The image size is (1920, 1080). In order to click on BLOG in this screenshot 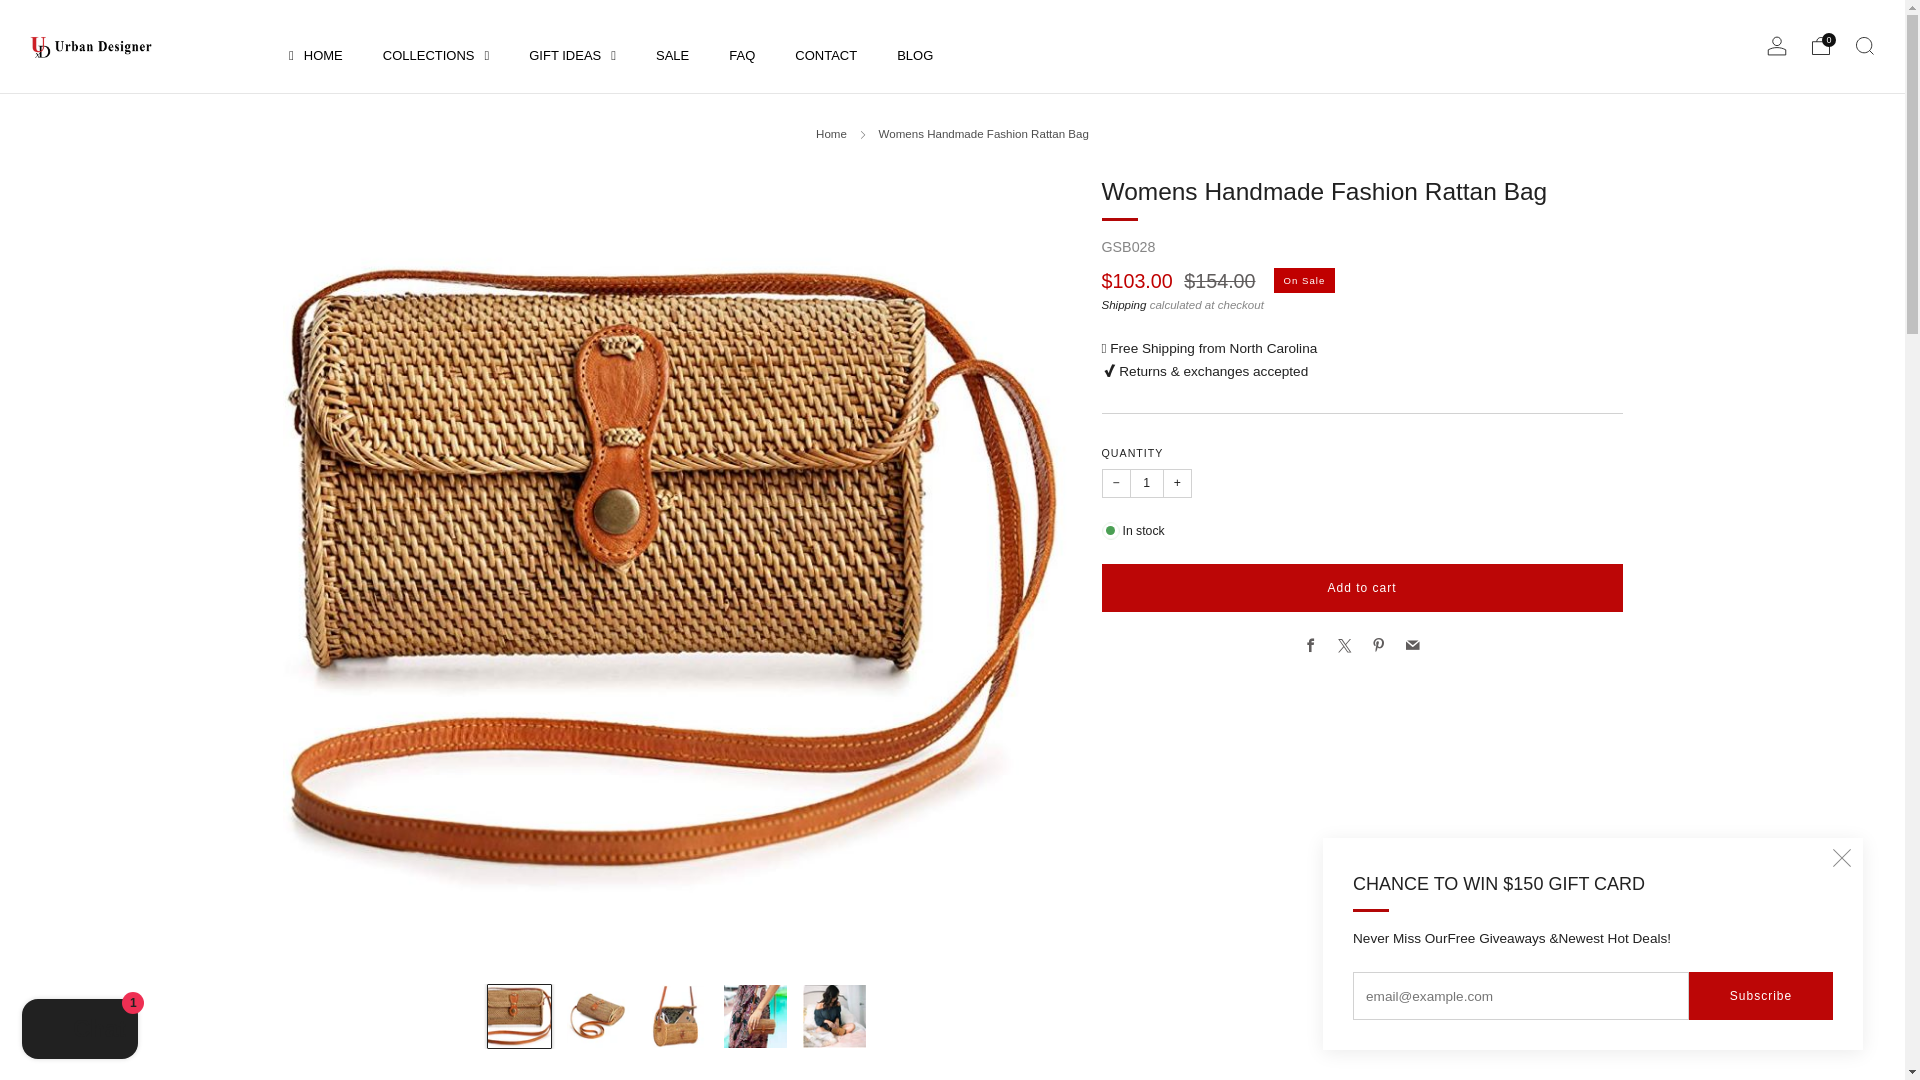, I will do `click(914, 54)`.